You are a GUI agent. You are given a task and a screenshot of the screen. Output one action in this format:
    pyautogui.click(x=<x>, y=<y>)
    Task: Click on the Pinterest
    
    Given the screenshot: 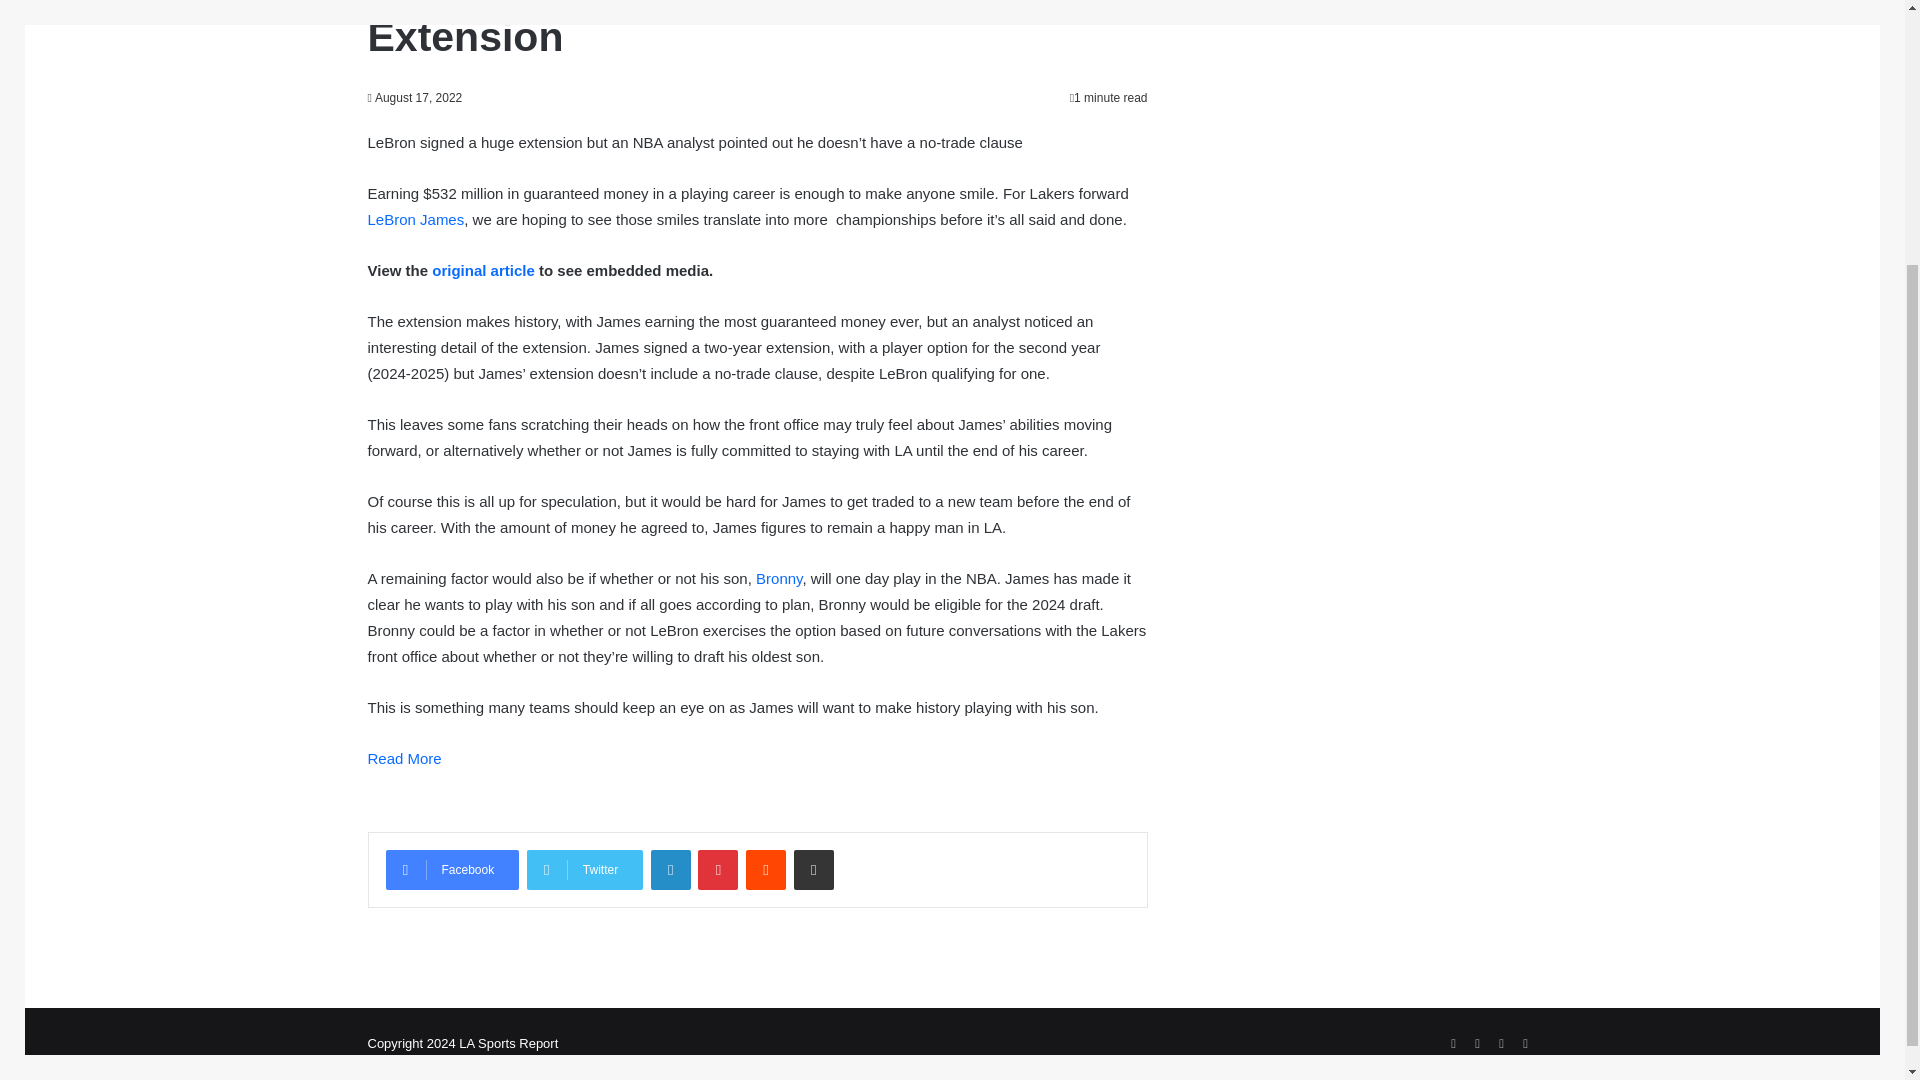 What is the action you would take?
    pyautogui.click(x=718, y=869)
    